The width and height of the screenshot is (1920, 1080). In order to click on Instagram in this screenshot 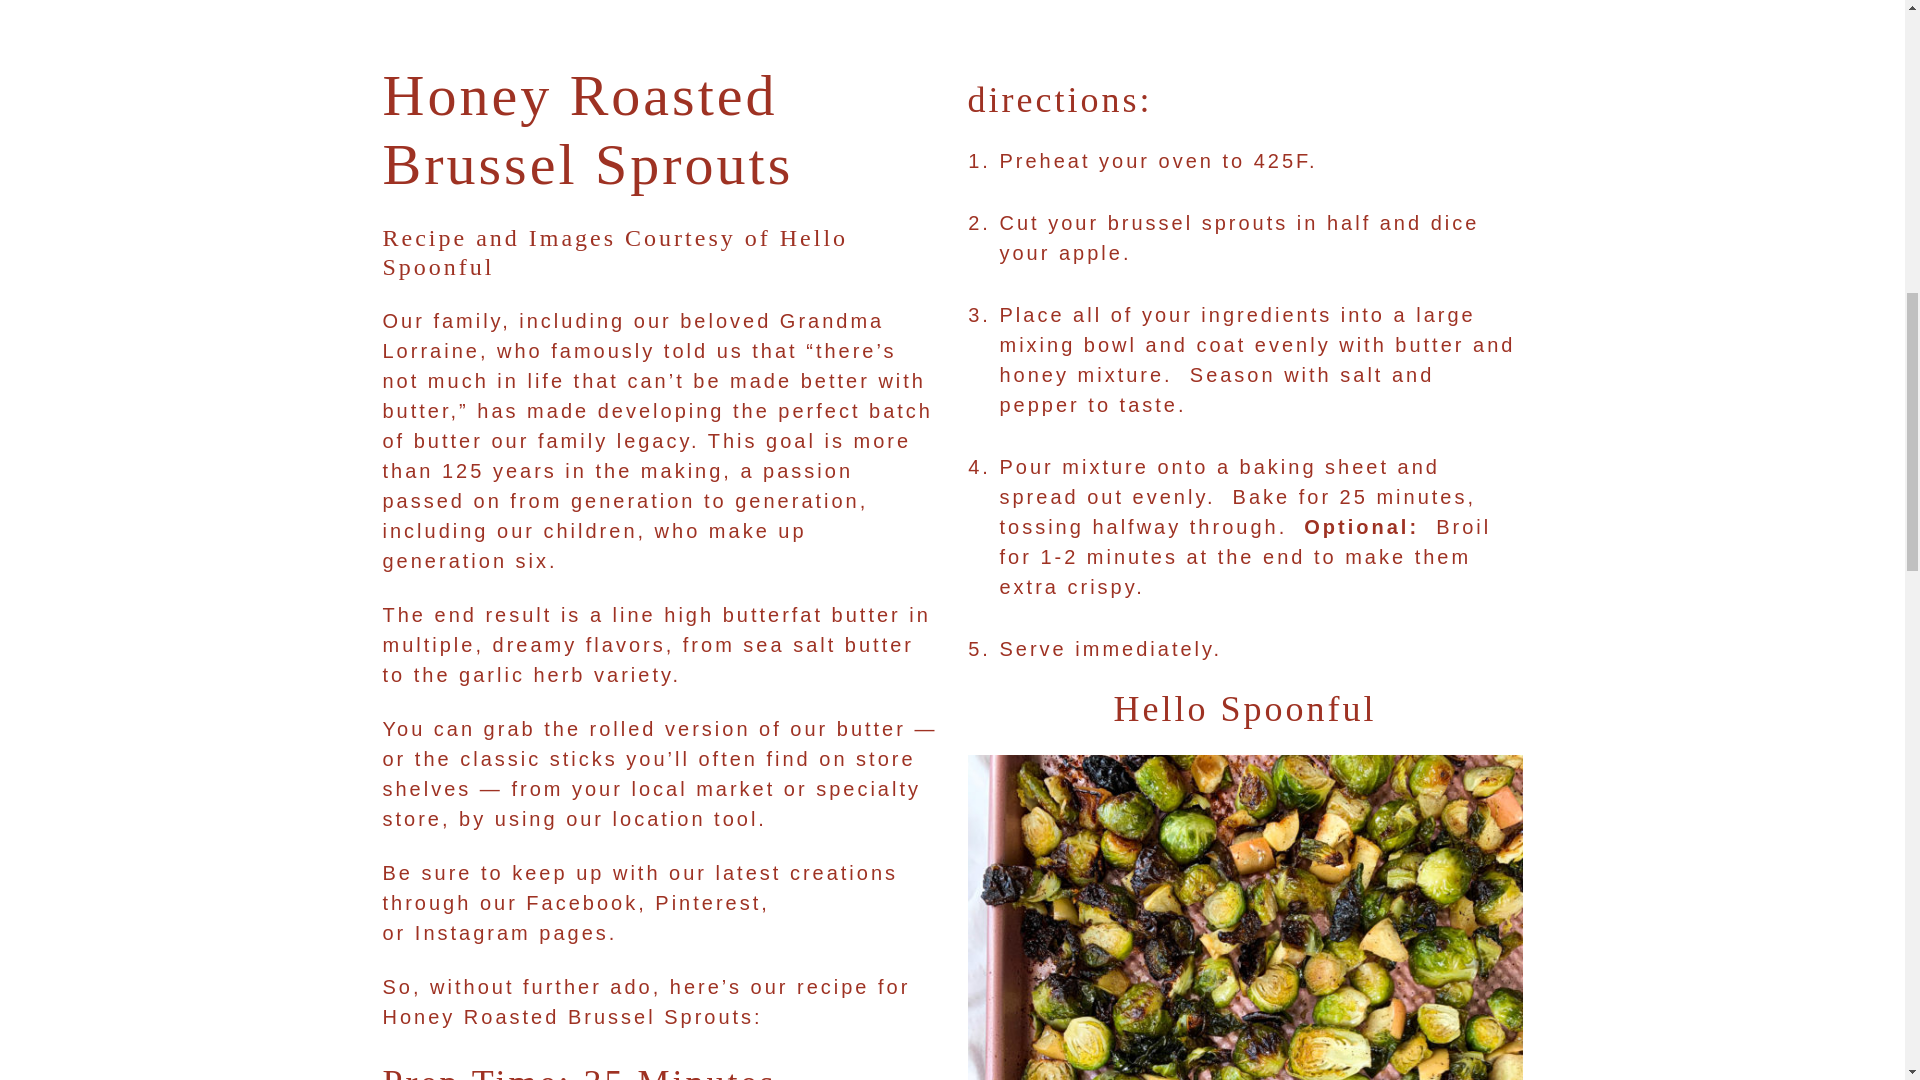, I will do `click(472, 932)`.